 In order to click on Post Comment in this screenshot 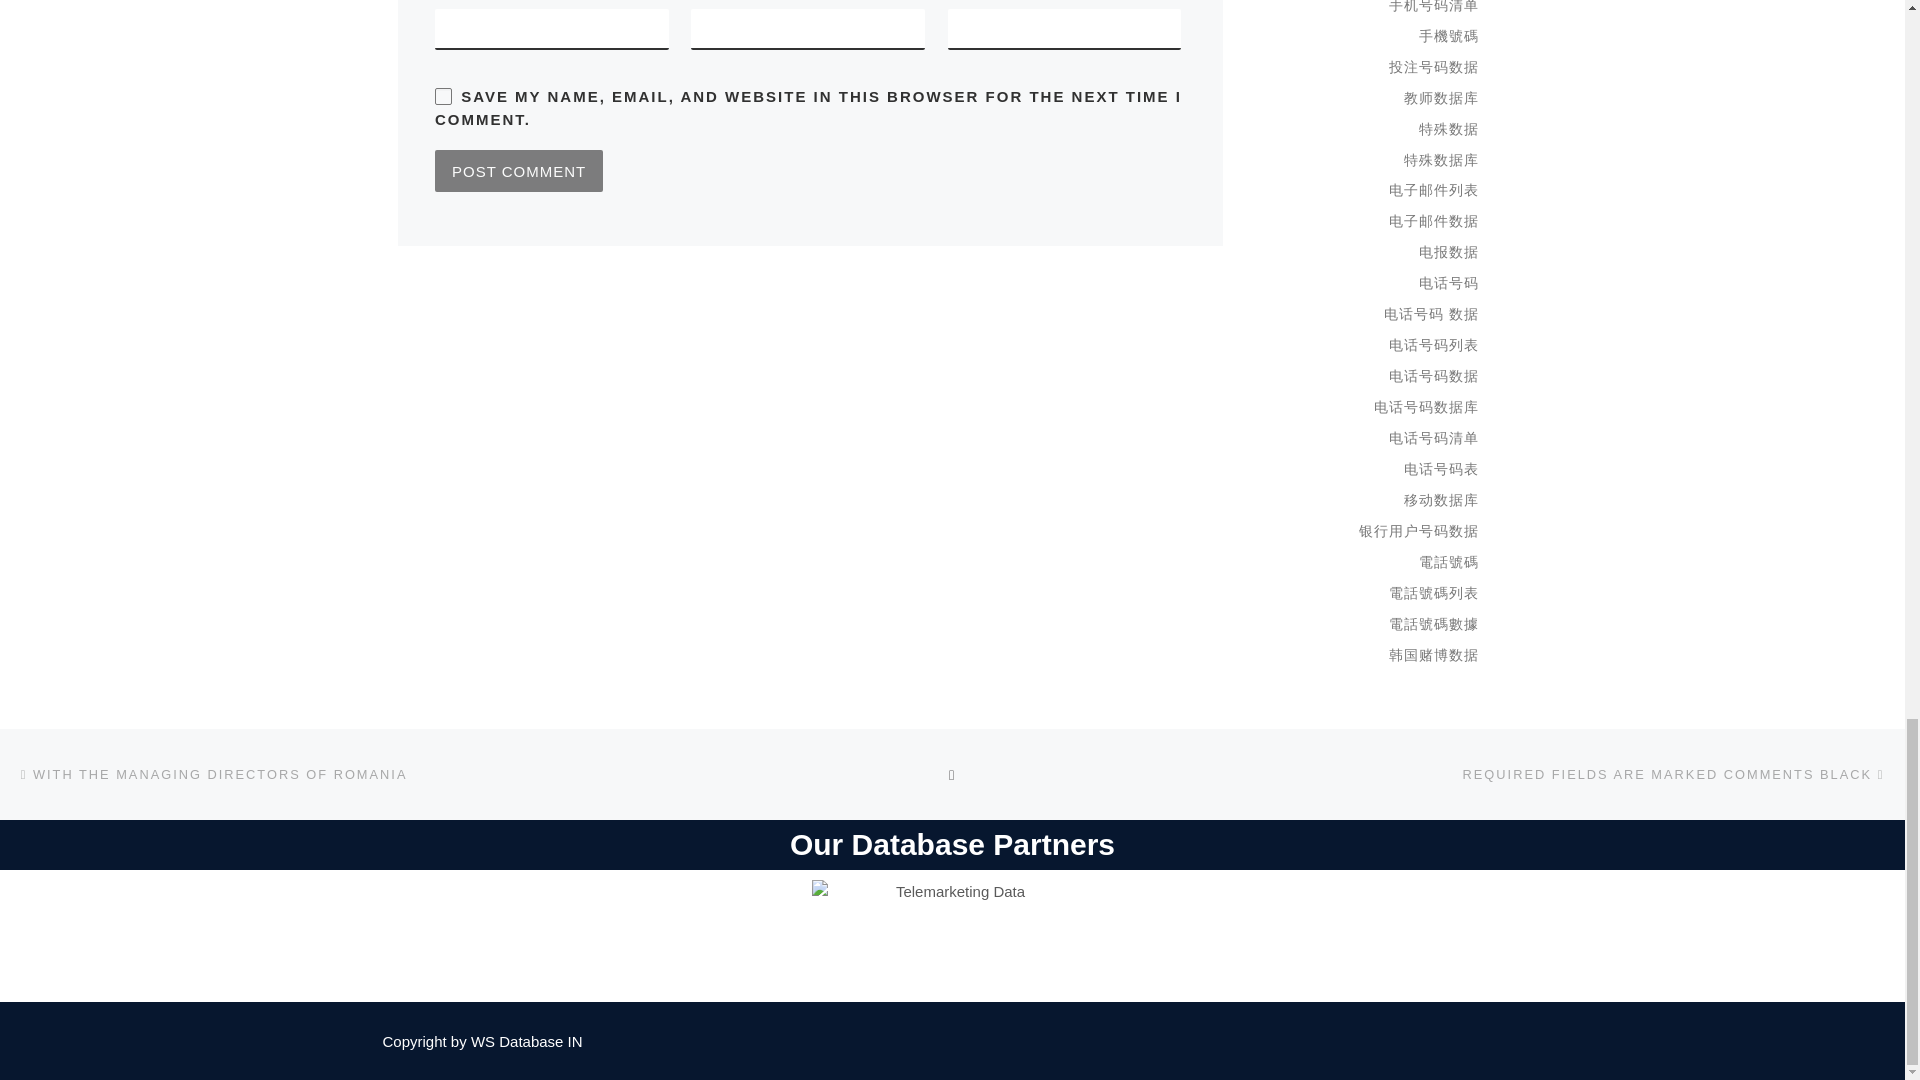, I will do `click(518, 171)`.